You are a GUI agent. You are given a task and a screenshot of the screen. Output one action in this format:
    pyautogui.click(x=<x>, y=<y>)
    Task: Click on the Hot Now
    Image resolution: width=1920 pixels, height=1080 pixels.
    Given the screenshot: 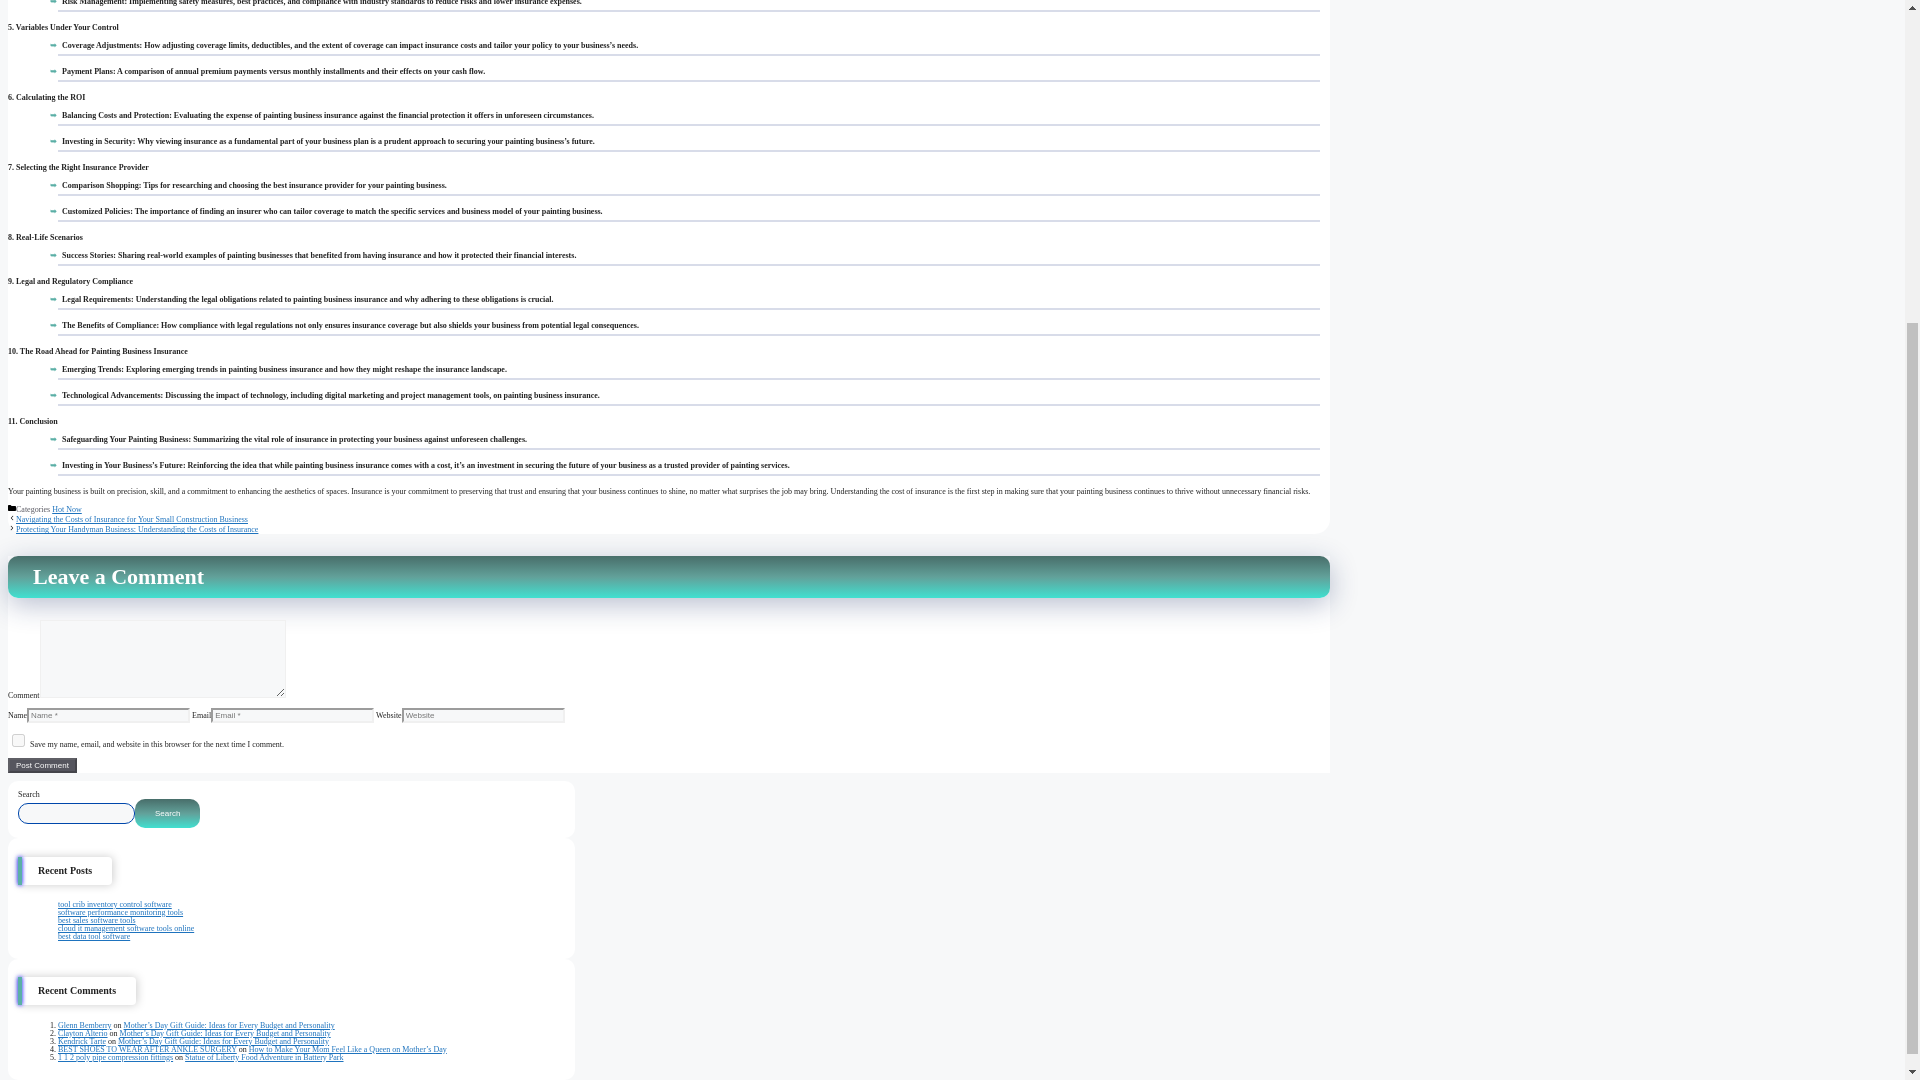 What is the action you would take?
    pyautogui.click(x=66, y=510)
    